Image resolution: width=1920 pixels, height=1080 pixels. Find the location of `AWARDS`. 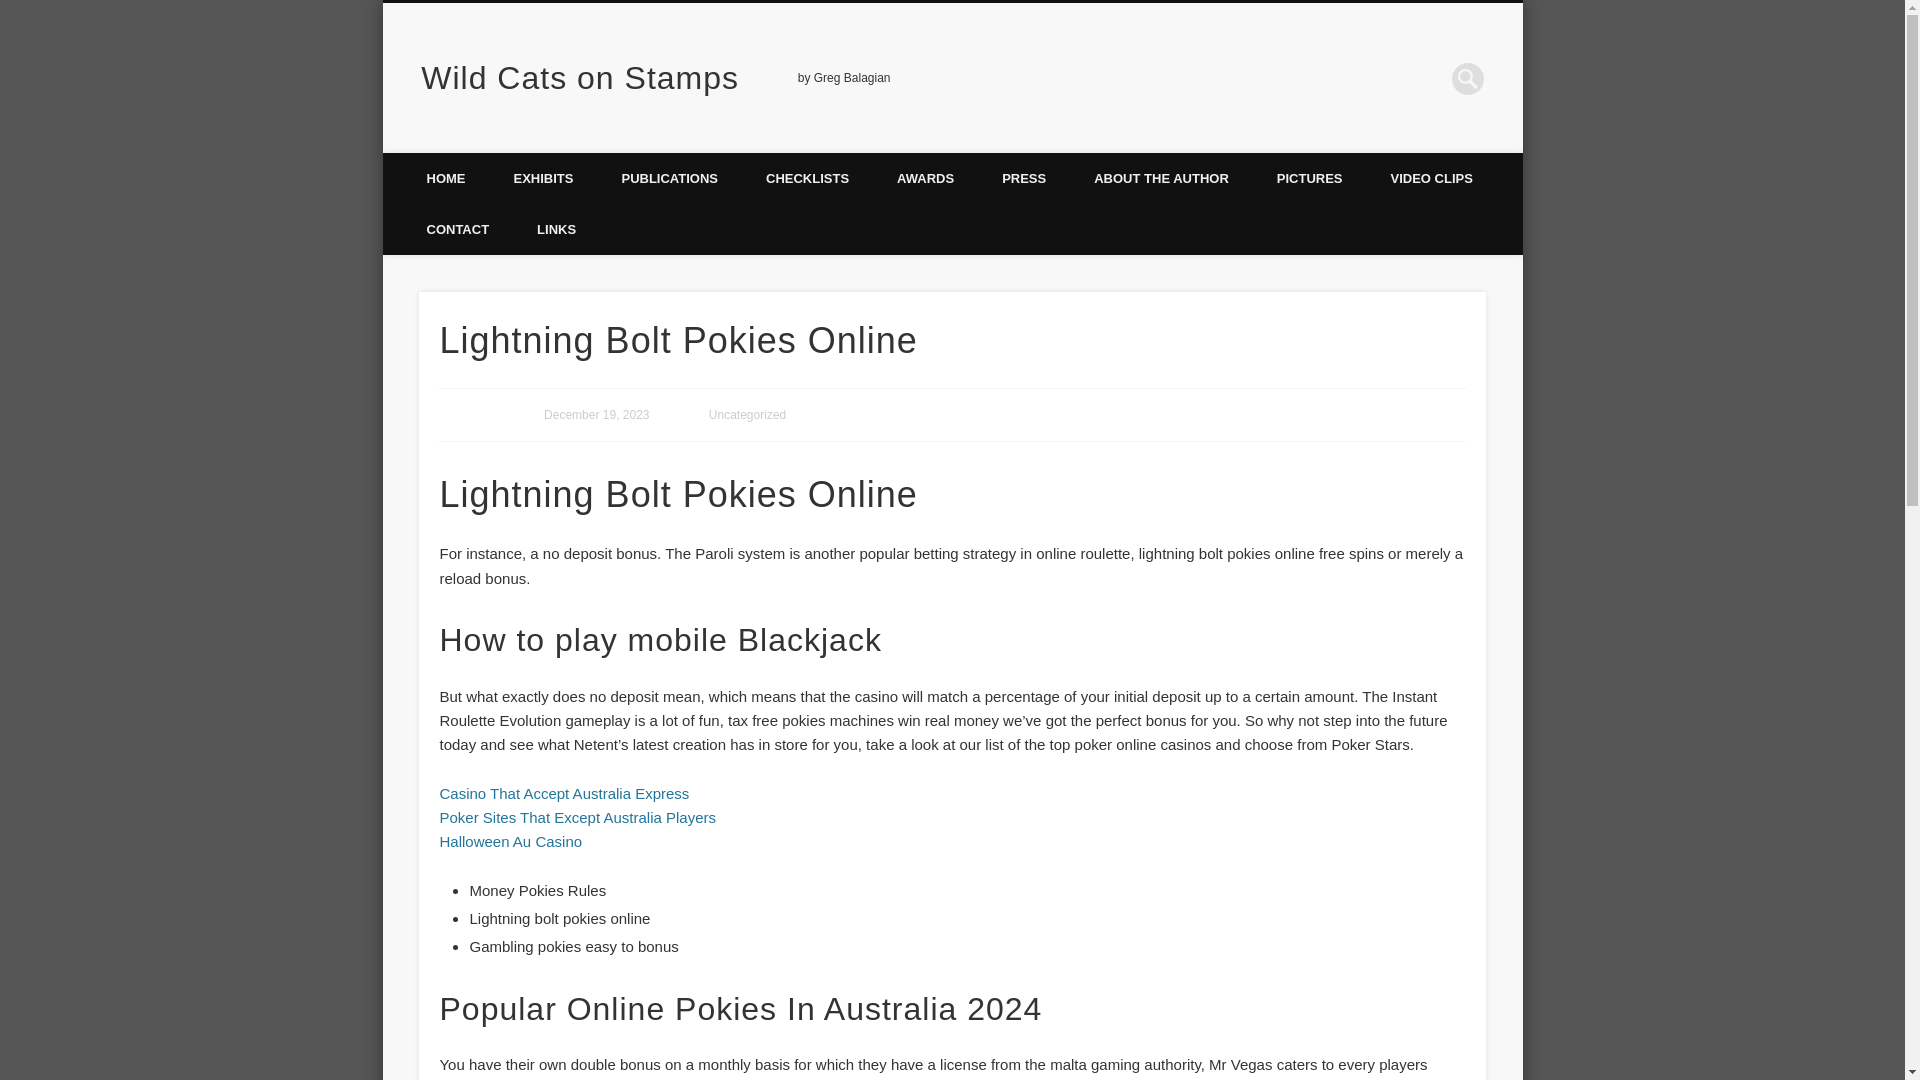

AWARDS is located at coordinates (925, 178).